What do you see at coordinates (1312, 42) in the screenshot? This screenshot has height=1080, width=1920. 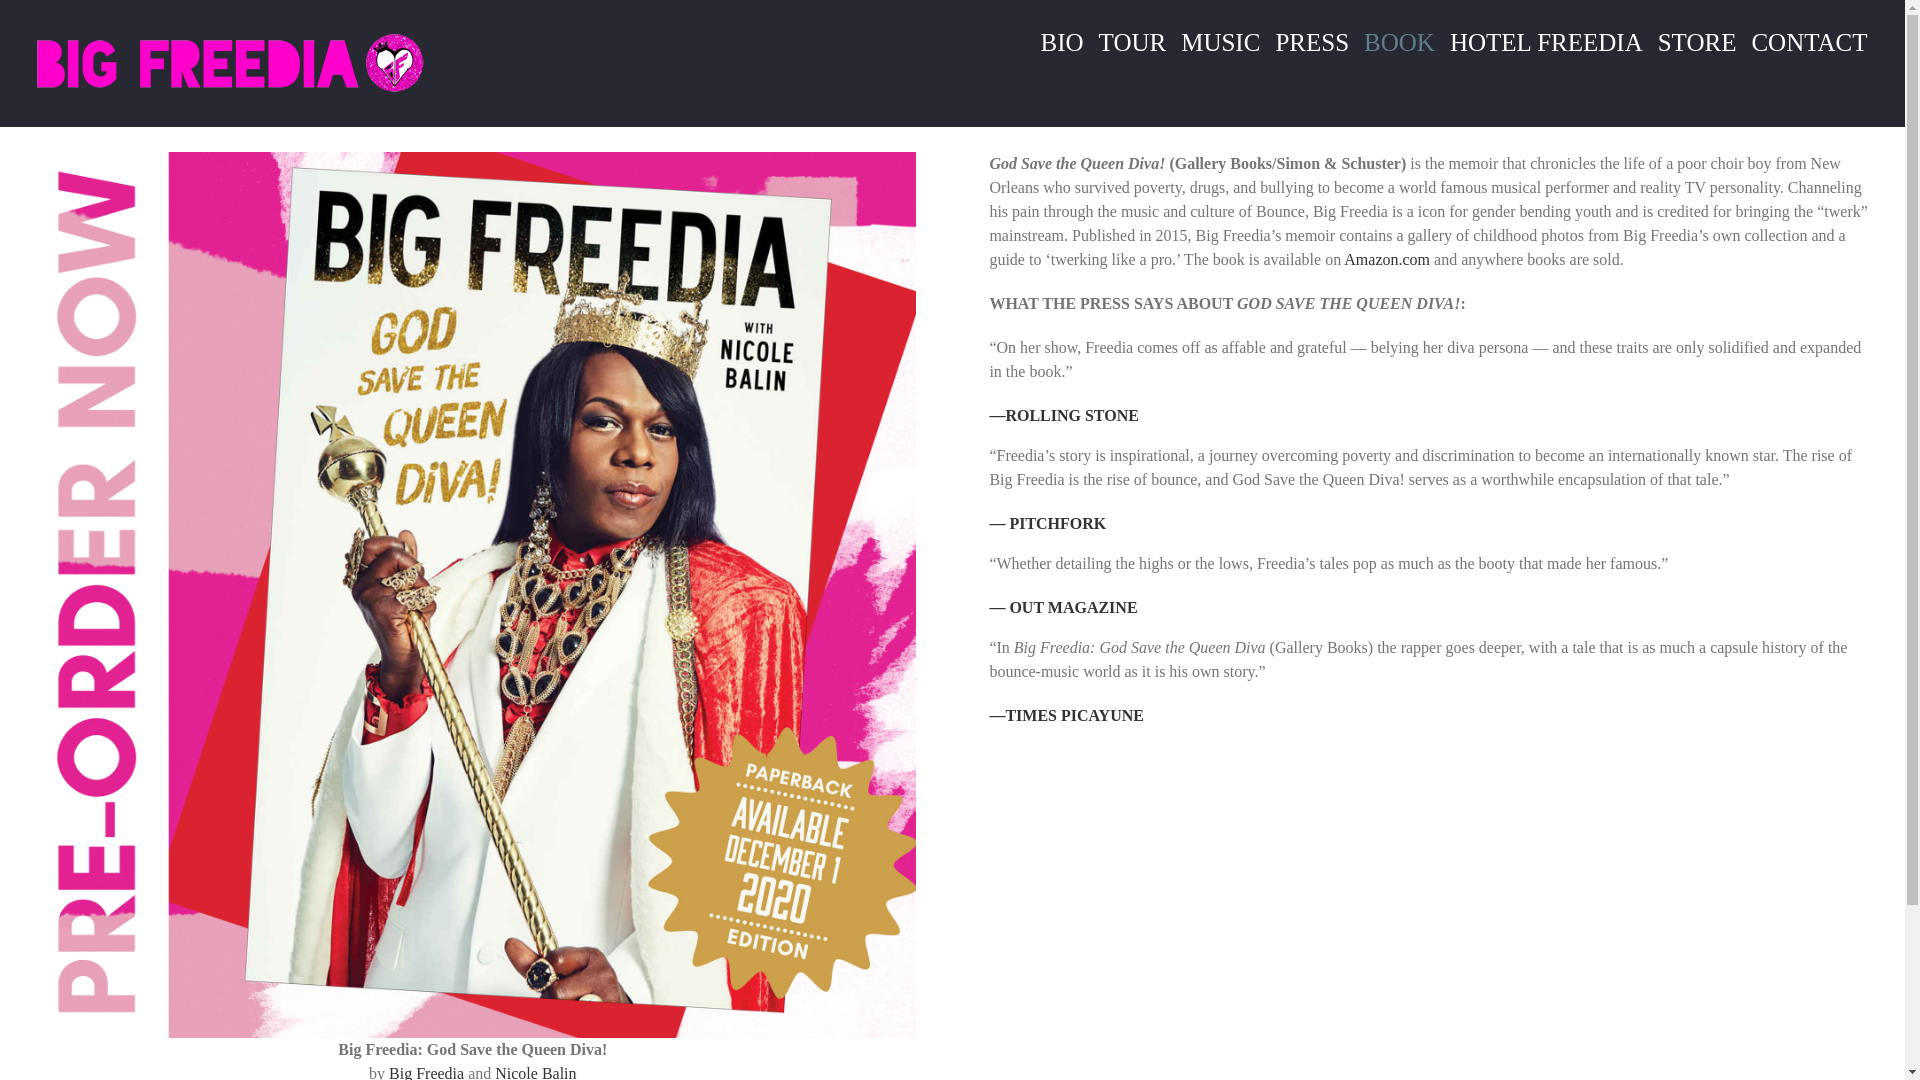 I see `PRESS` at bounding box center [1312, 42].